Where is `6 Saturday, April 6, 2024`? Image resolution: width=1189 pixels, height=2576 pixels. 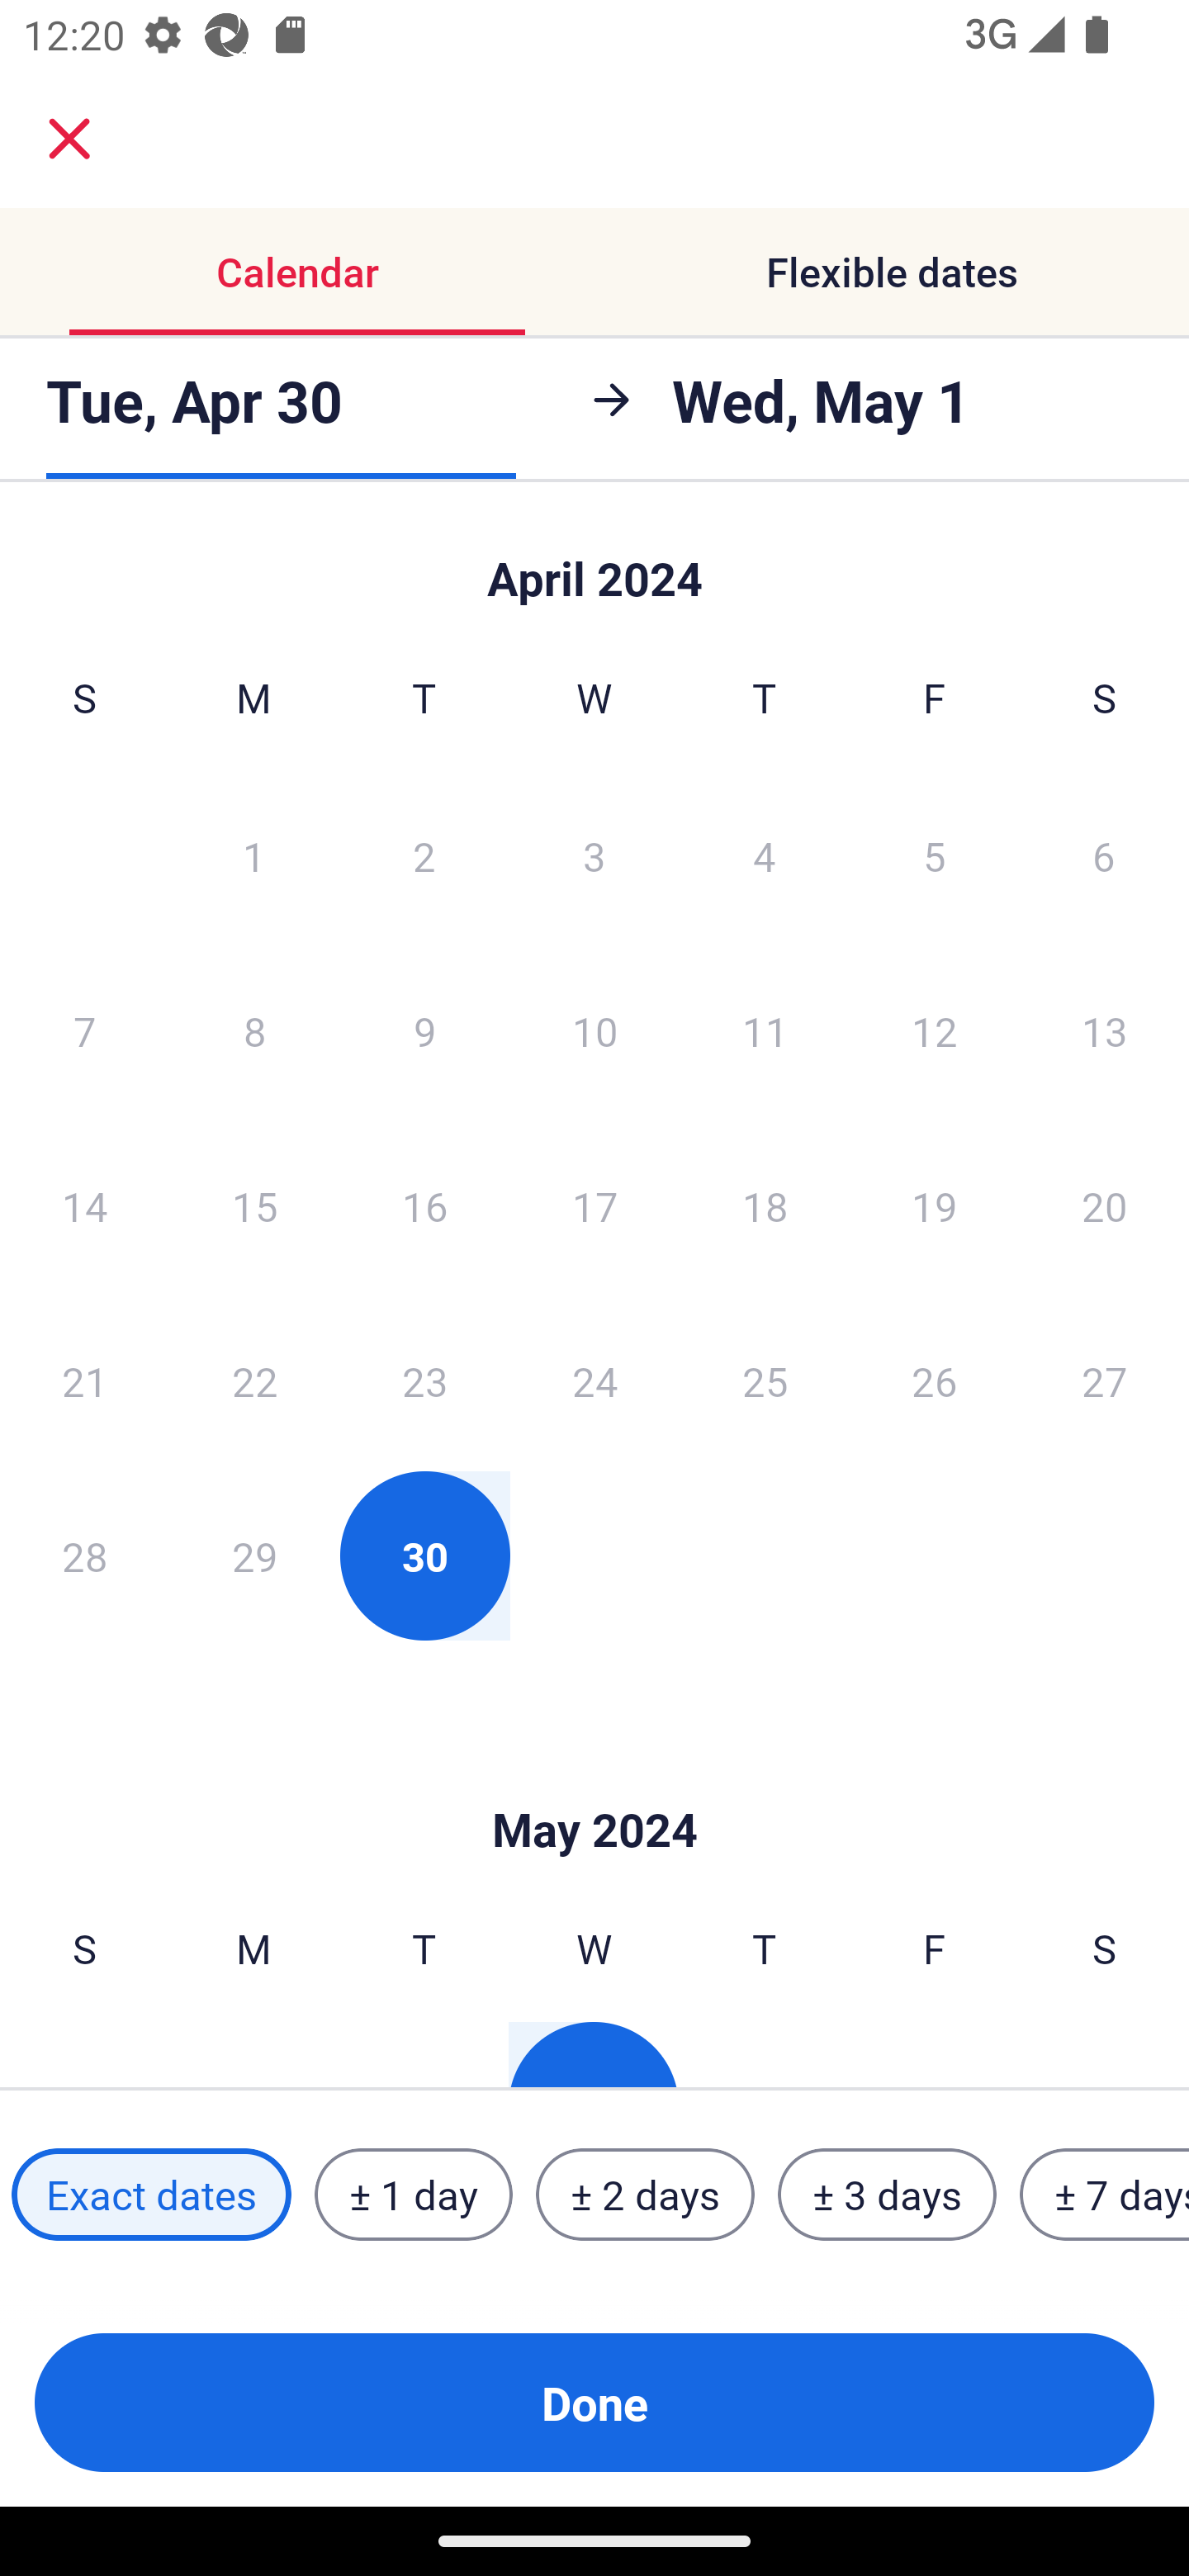
6 Saturday, April 6, 2024 is located at coordinates (1104, 855).